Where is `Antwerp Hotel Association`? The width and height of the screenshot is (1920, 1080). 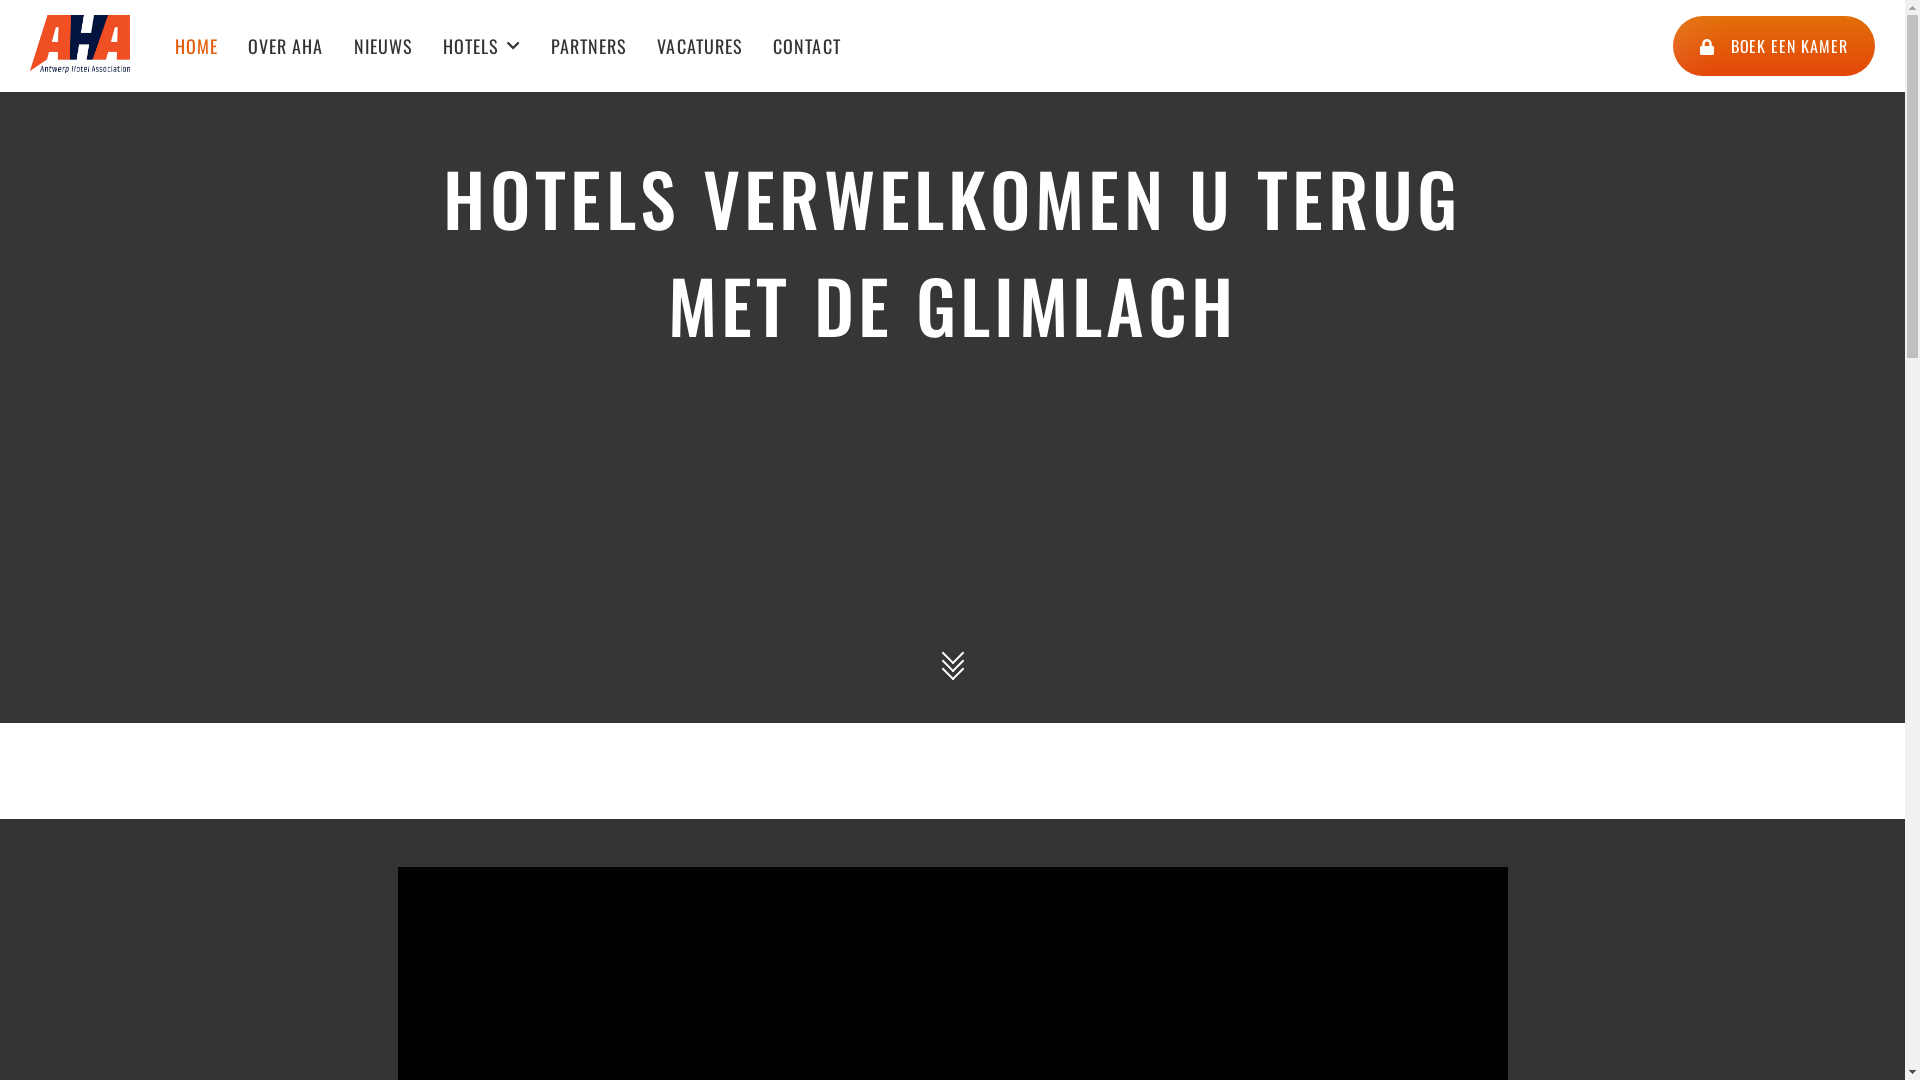 Antwerp Hotel Association is located at coordinates (95, 10).